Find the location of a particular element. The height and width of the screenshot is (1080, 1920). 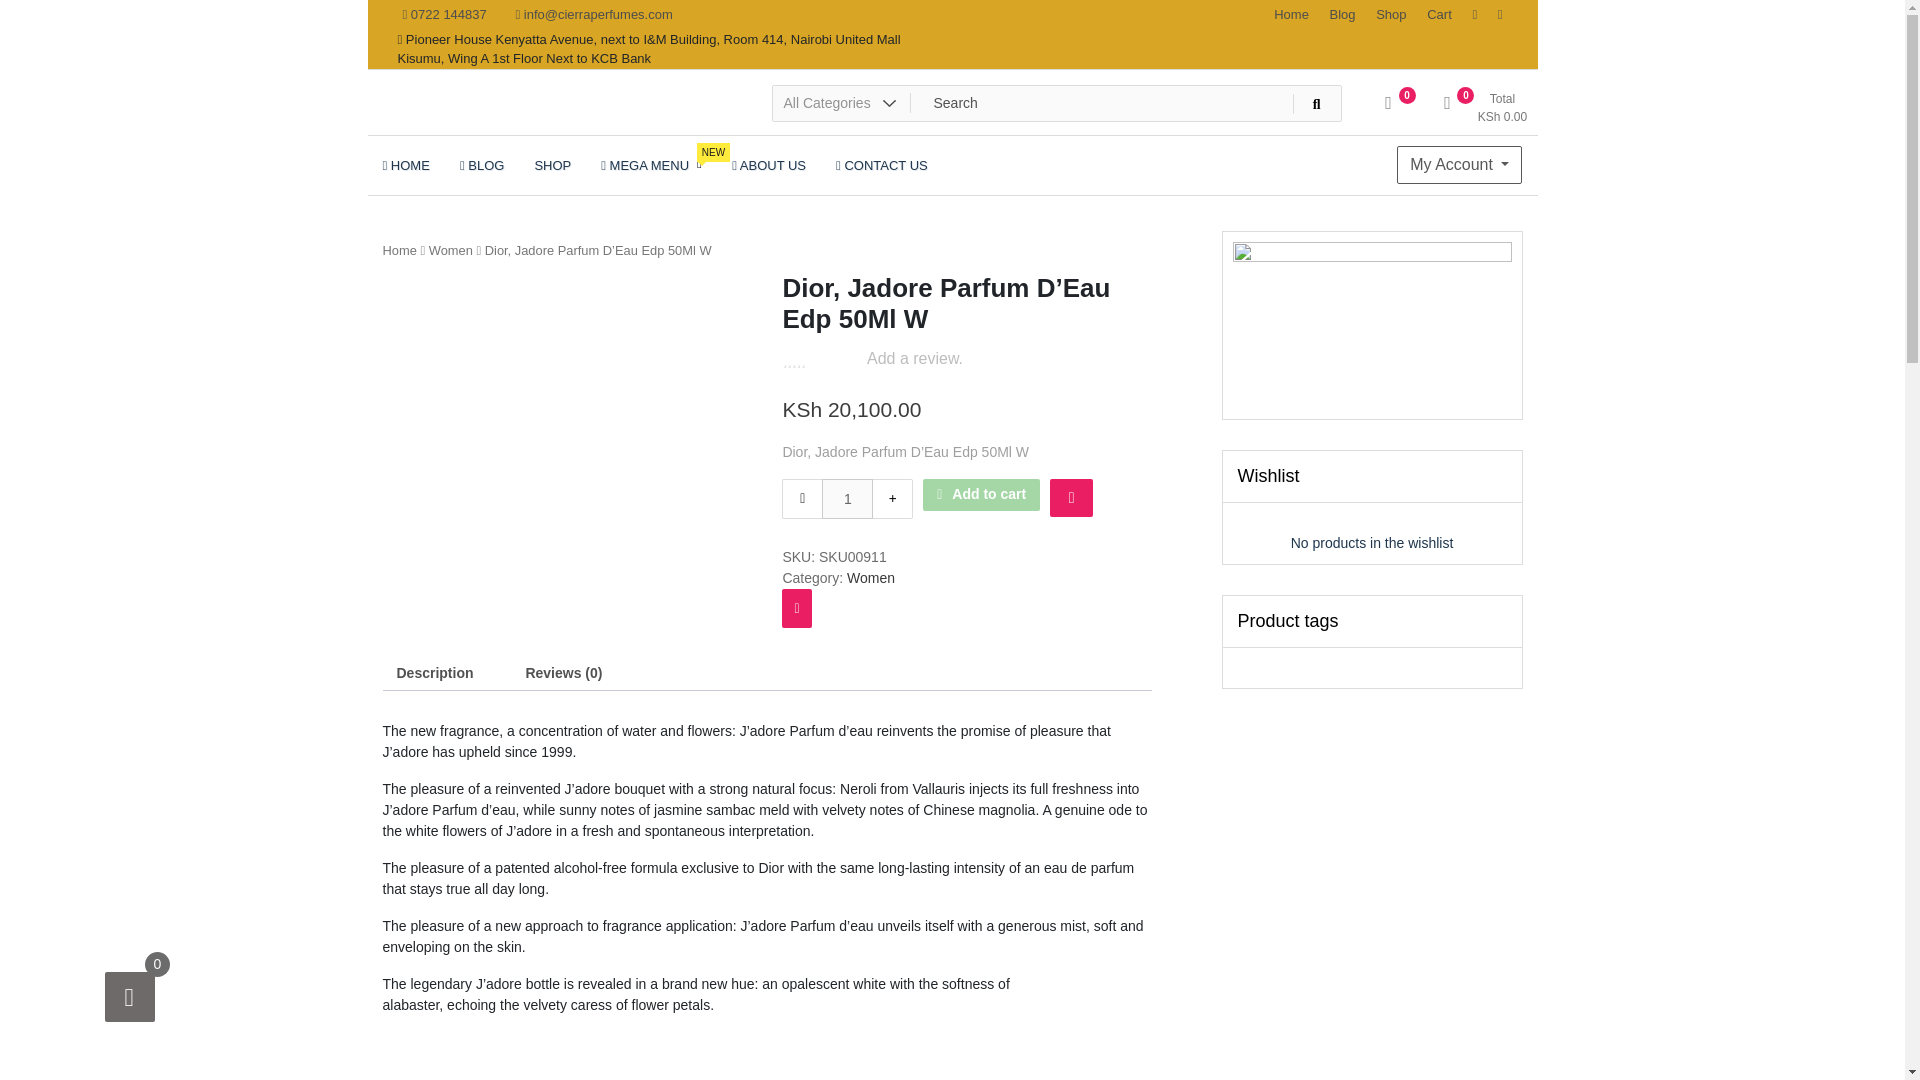

Home is located at coordinates (768, 165).